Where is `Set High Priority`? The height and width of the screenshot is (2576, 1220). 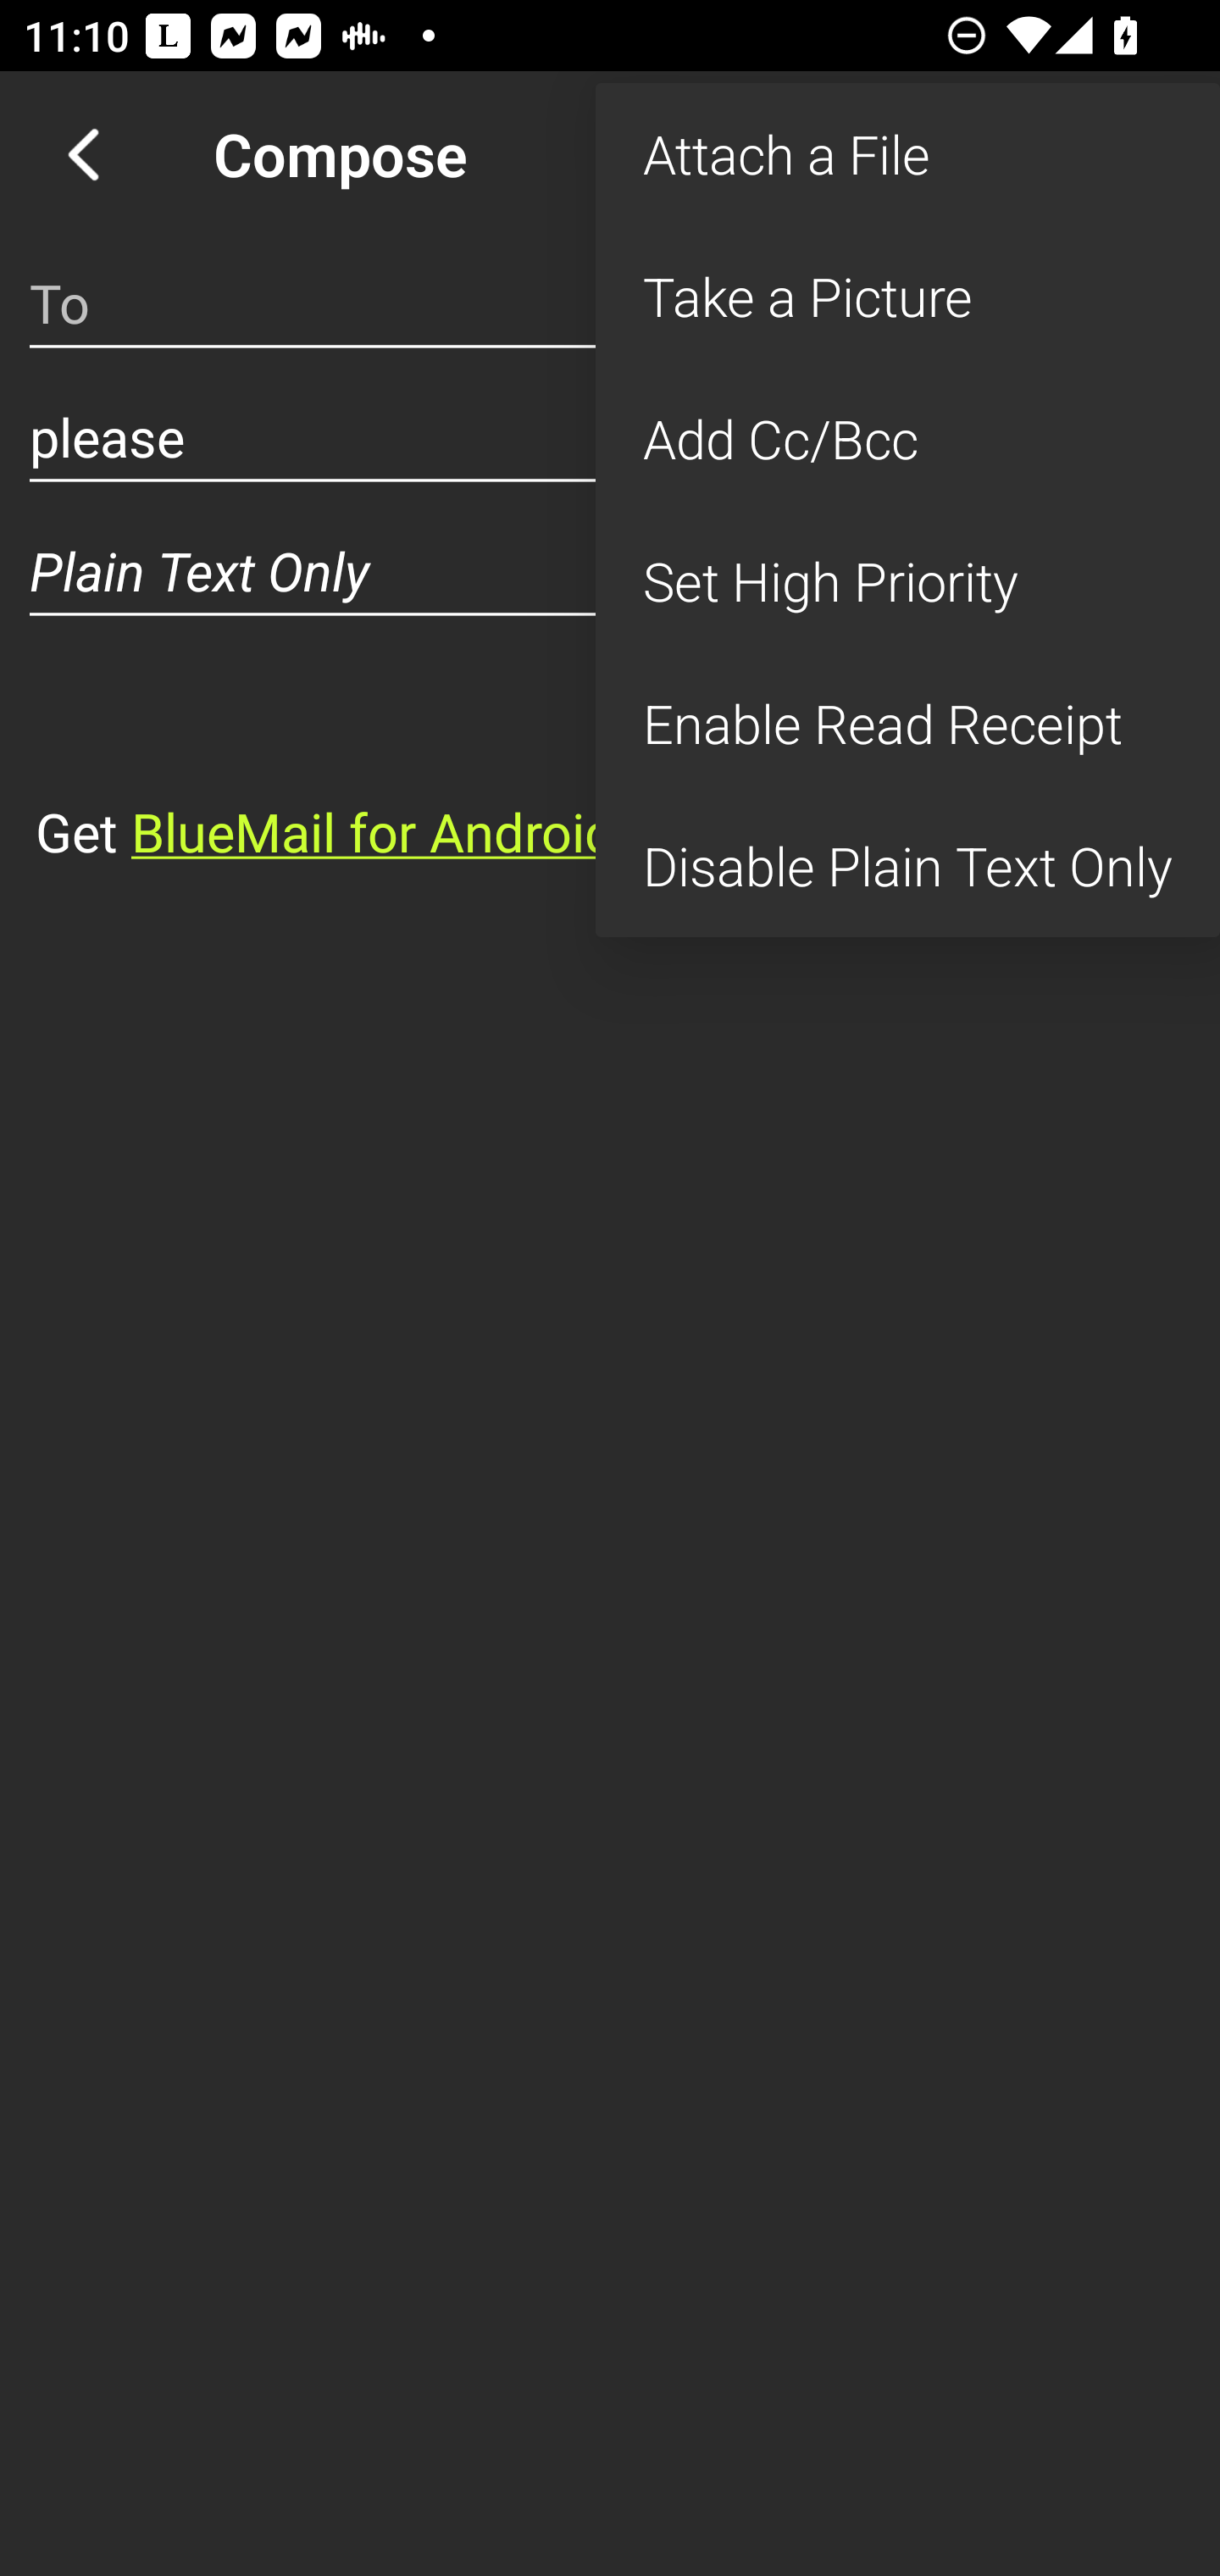
Set High Priority is located at coordinates (907, 580).